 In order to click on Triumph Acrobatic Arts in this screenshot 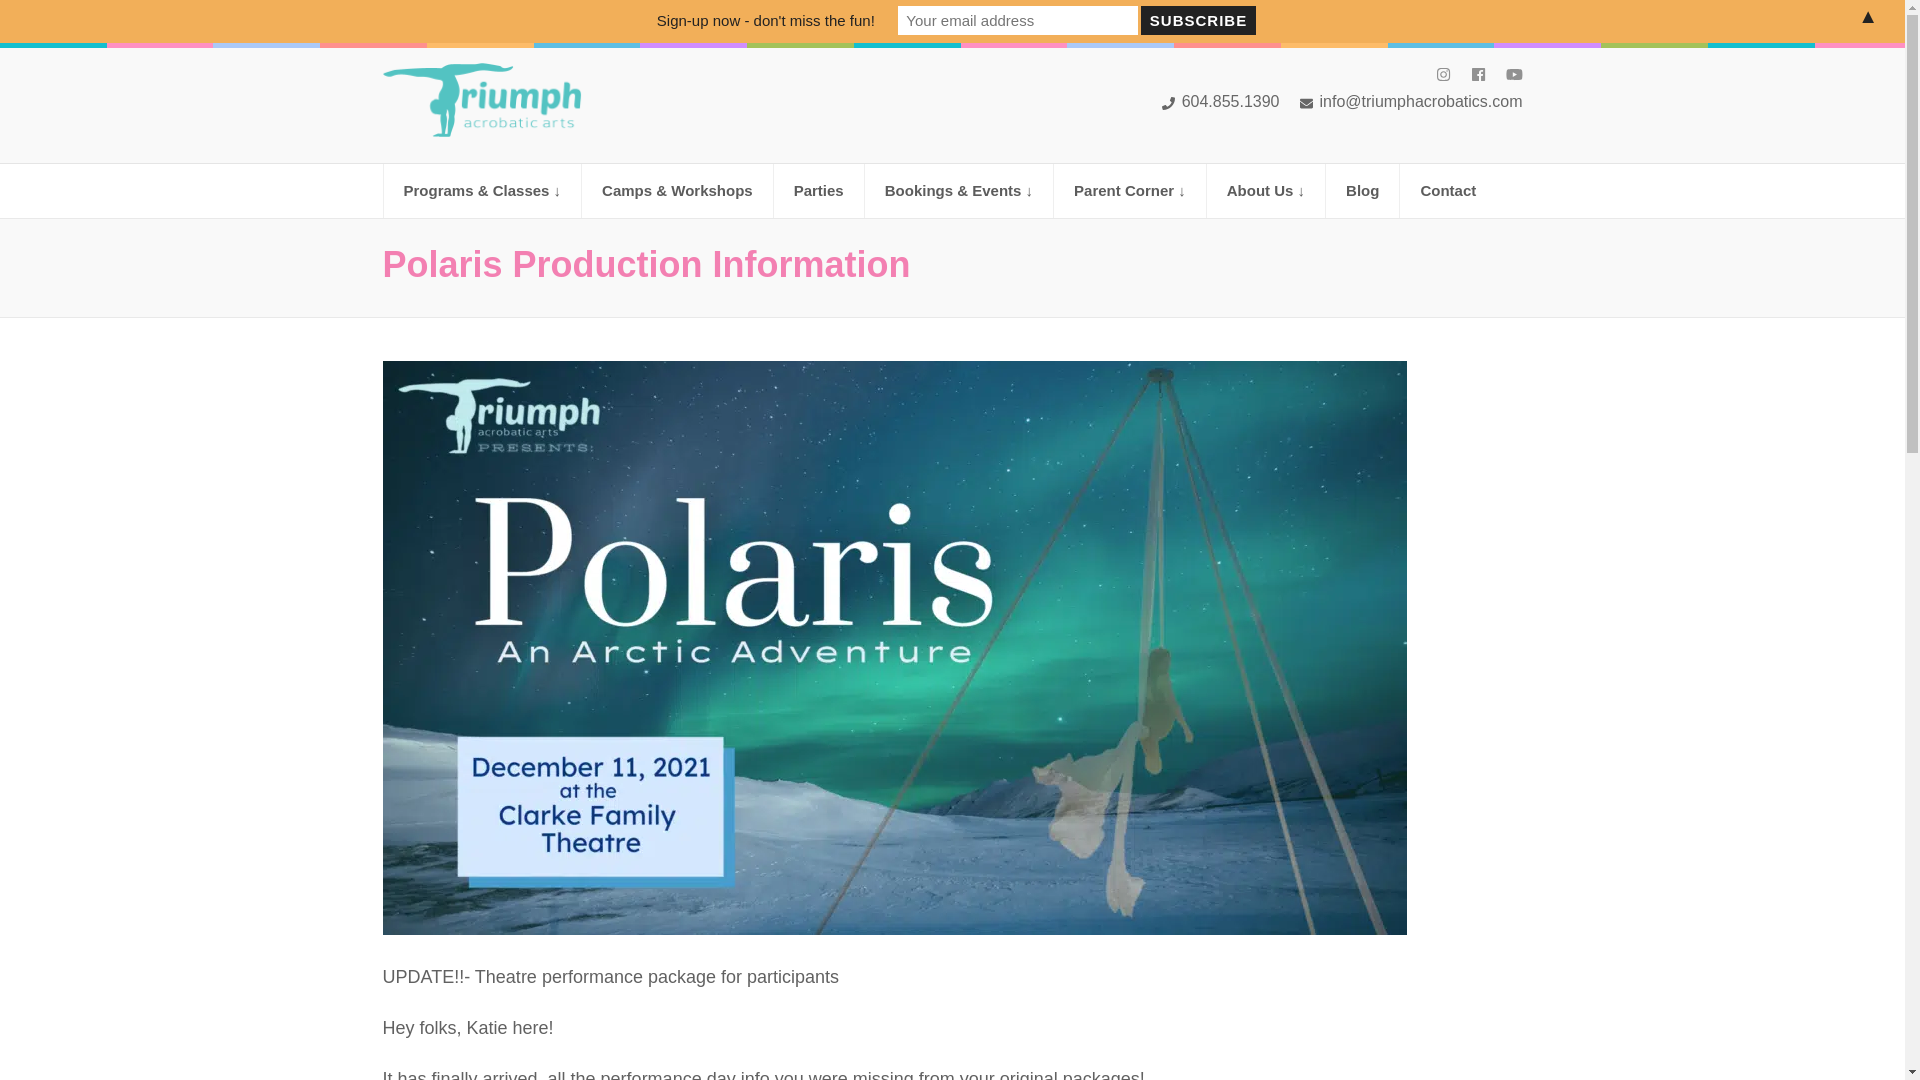, I will do `click(534, 160)`.